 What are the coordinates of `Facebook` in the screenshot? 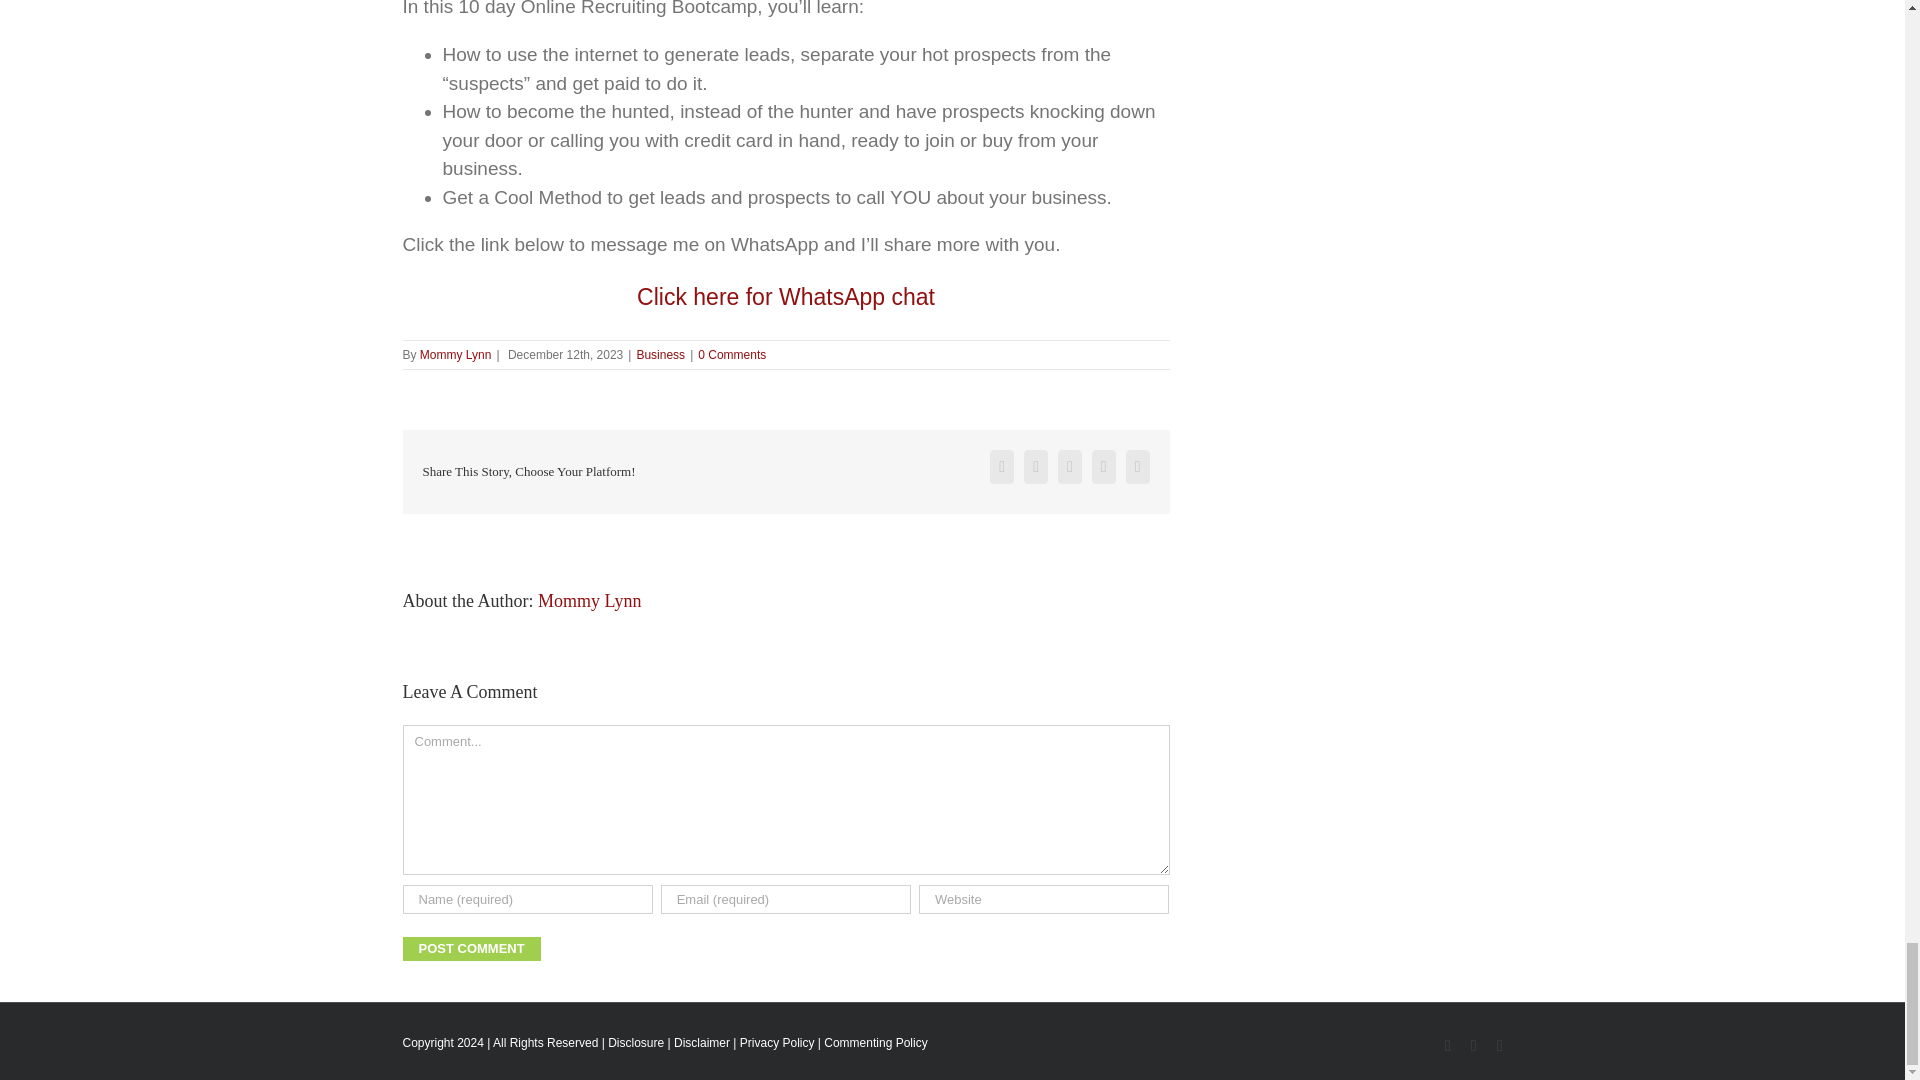 It's located at (1002, 466).